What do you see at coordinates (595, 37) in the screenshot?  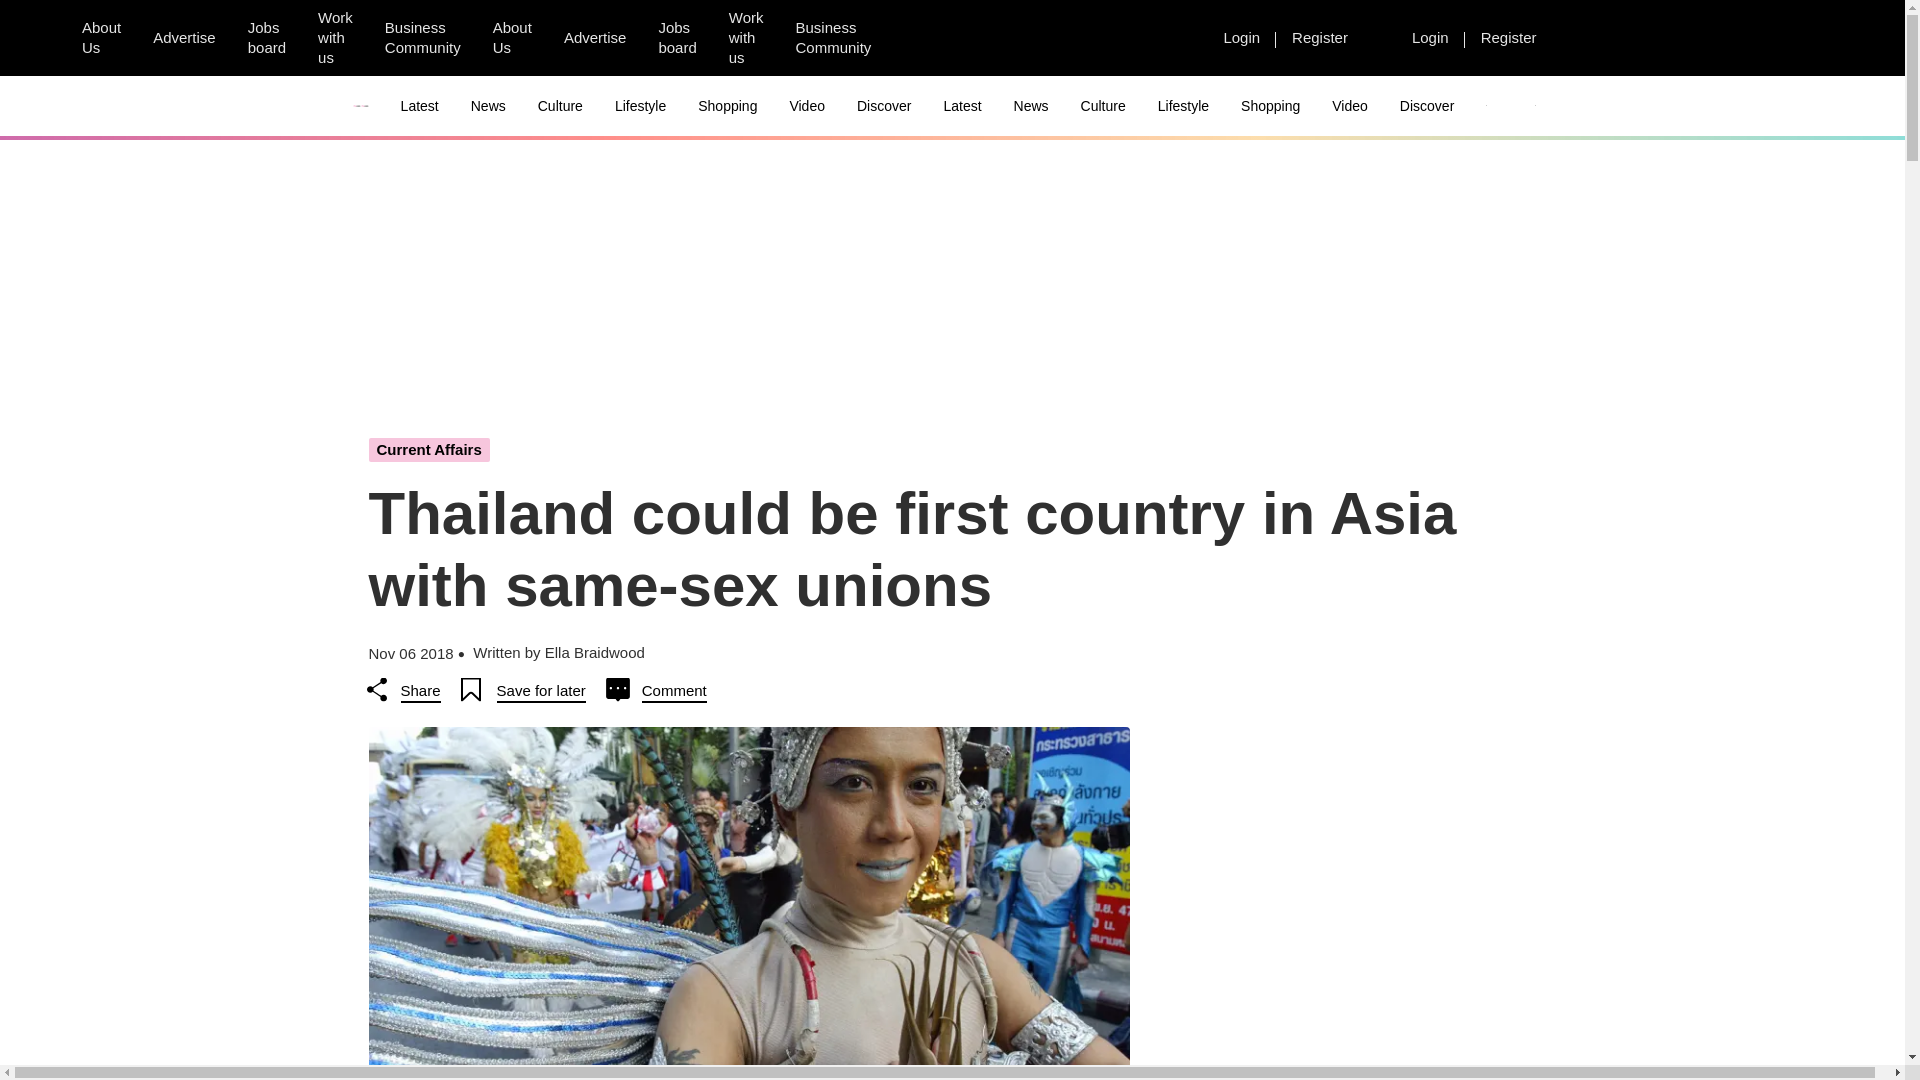 I see `Advertise` at bounding box center [595, 37].